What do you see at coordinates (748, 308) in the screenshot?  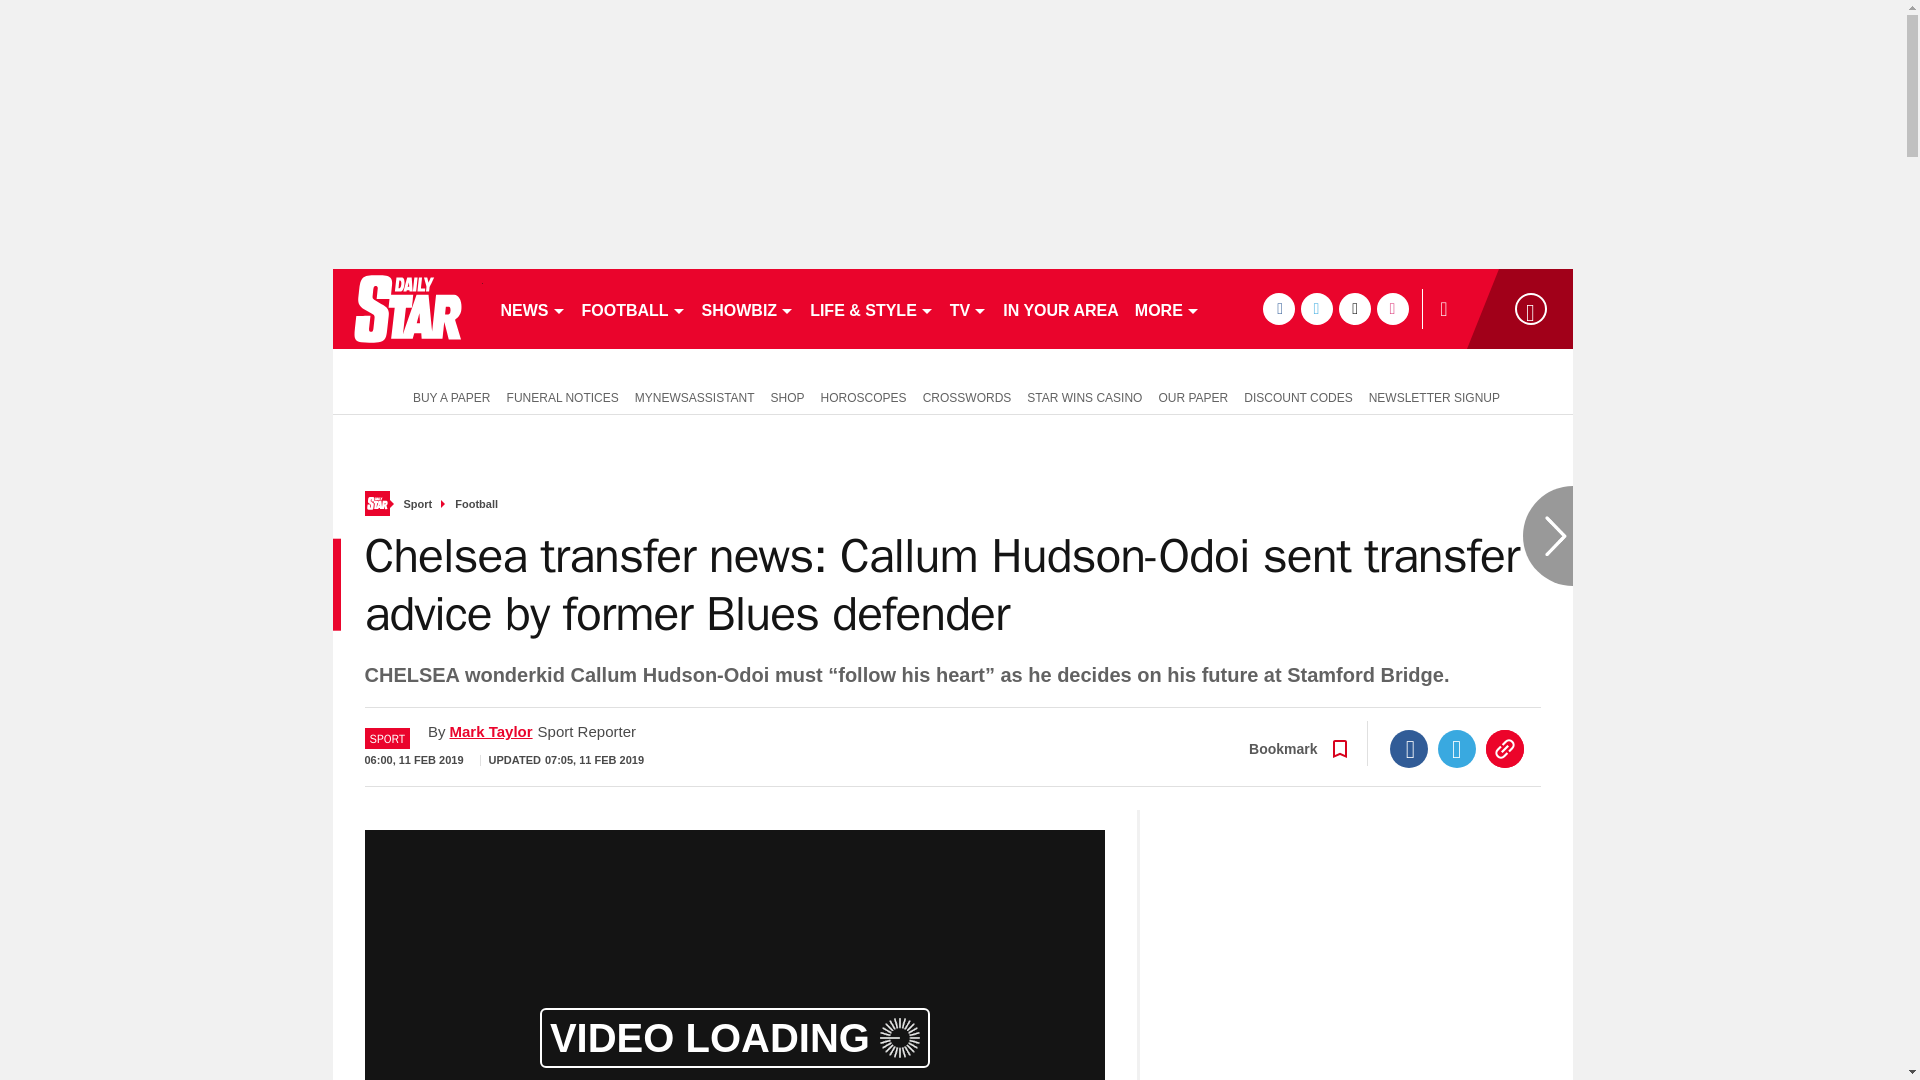 I see `SHOWBIZ` at bounding box center [748, 308].